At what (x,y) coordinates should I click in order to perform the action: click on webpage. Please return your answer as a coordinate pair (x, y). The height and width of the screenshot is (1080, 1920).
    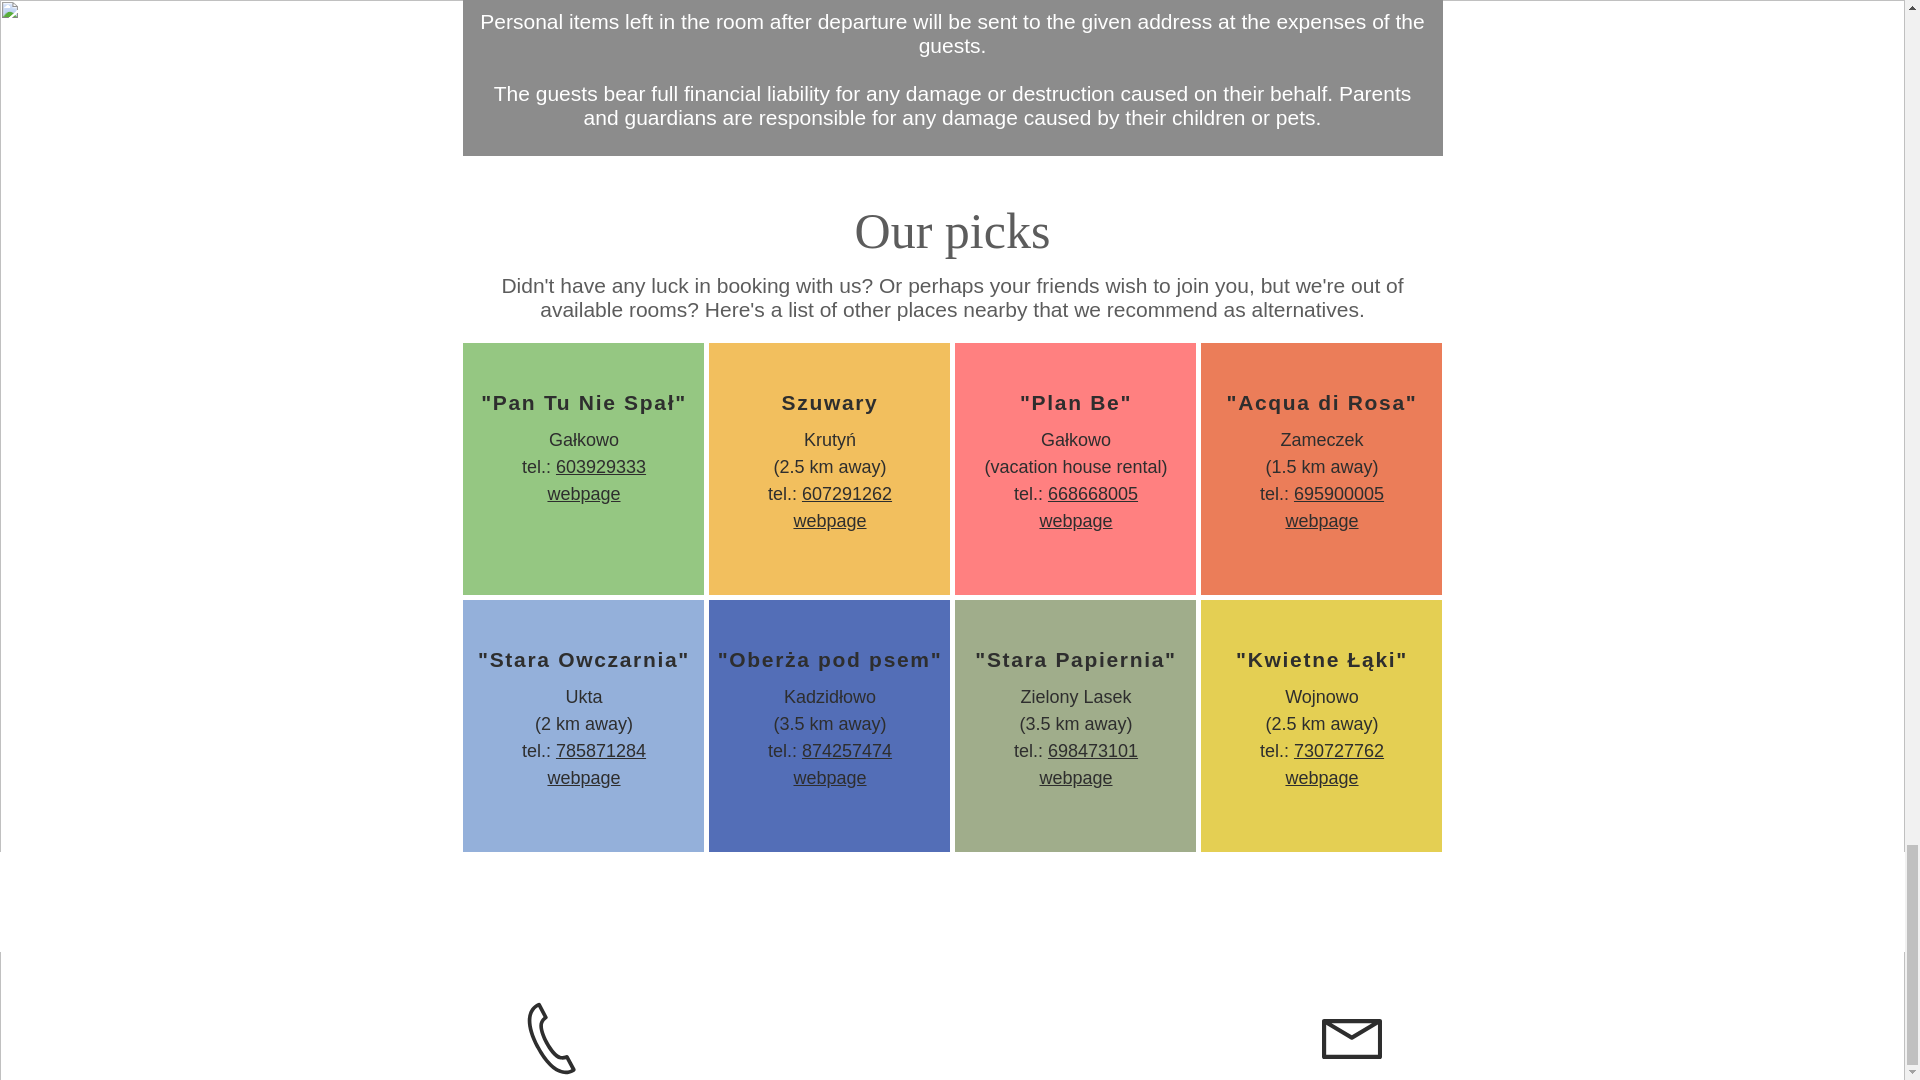
    Looking at the image, I should click on (1320, 778).